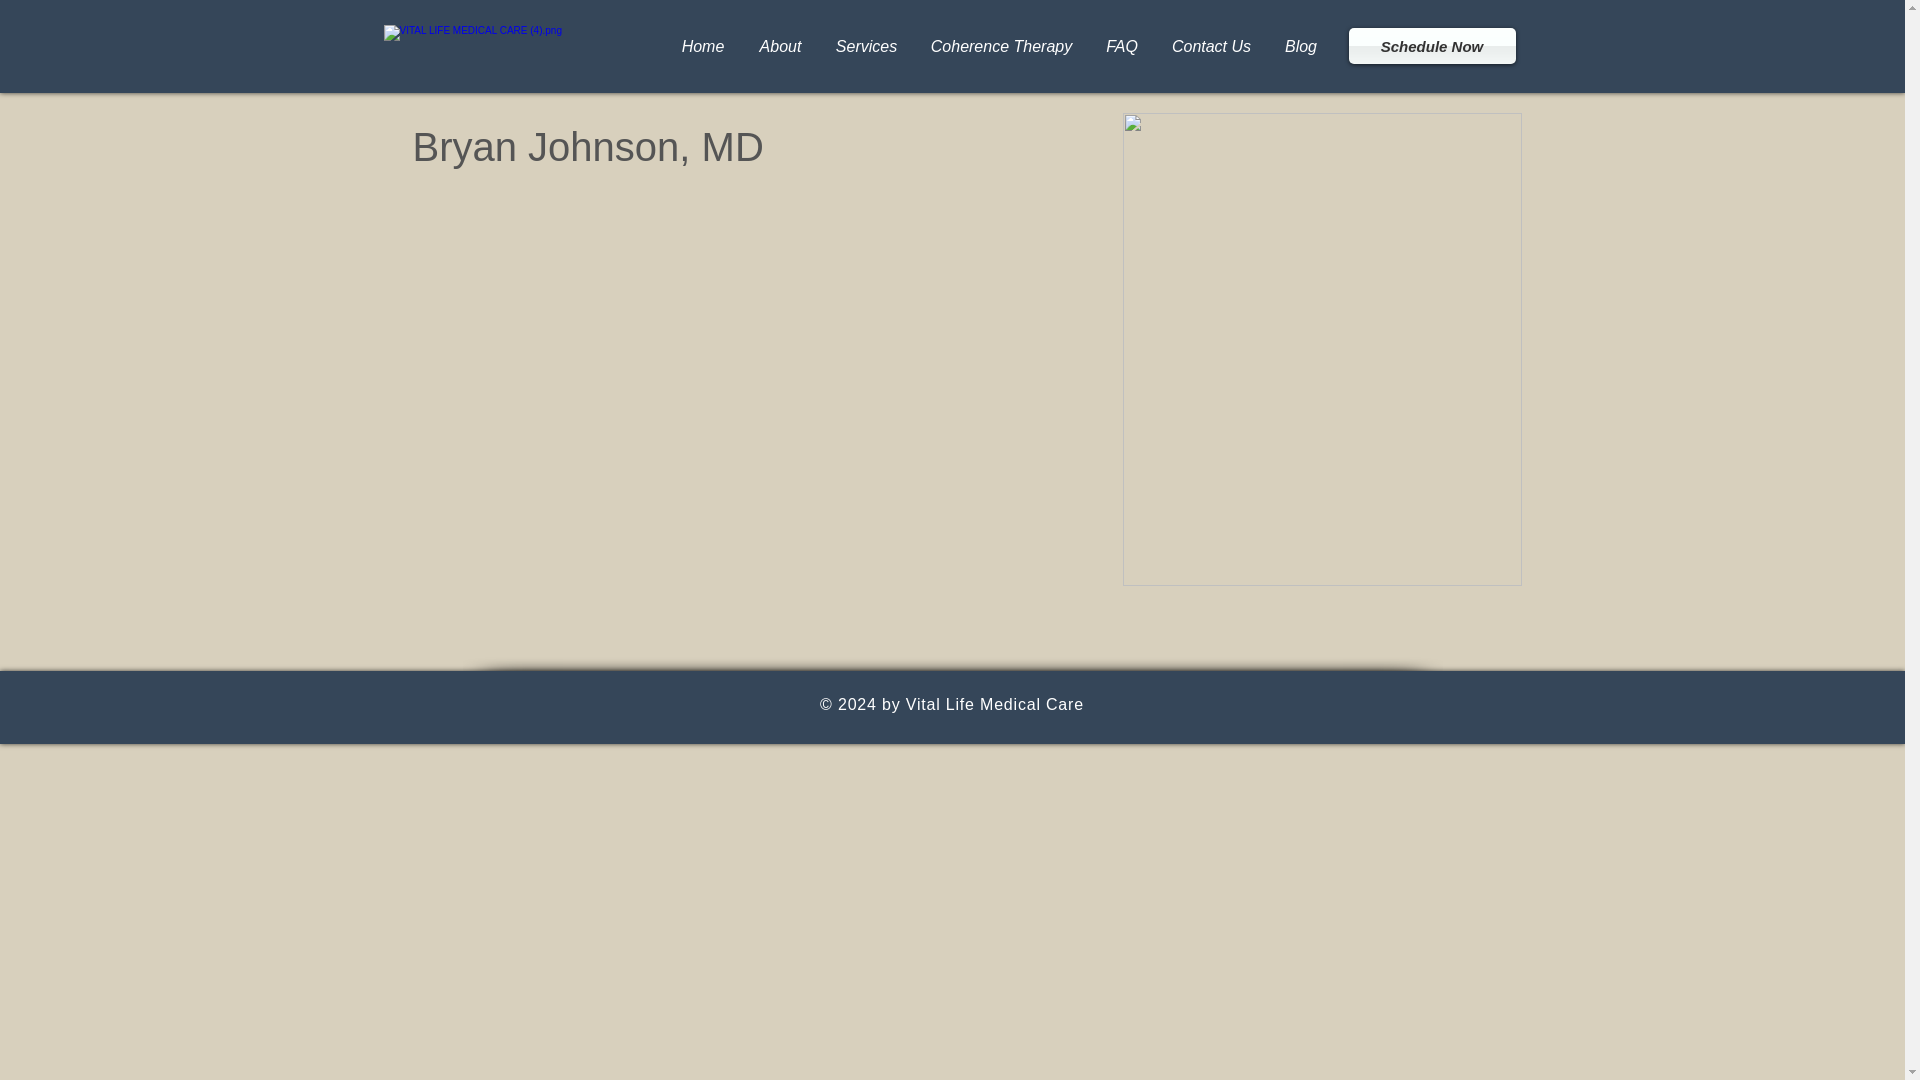  What do you see at coordinates (779, 46) in the screenshot?
I see `About` at bounding box center [779, 46].